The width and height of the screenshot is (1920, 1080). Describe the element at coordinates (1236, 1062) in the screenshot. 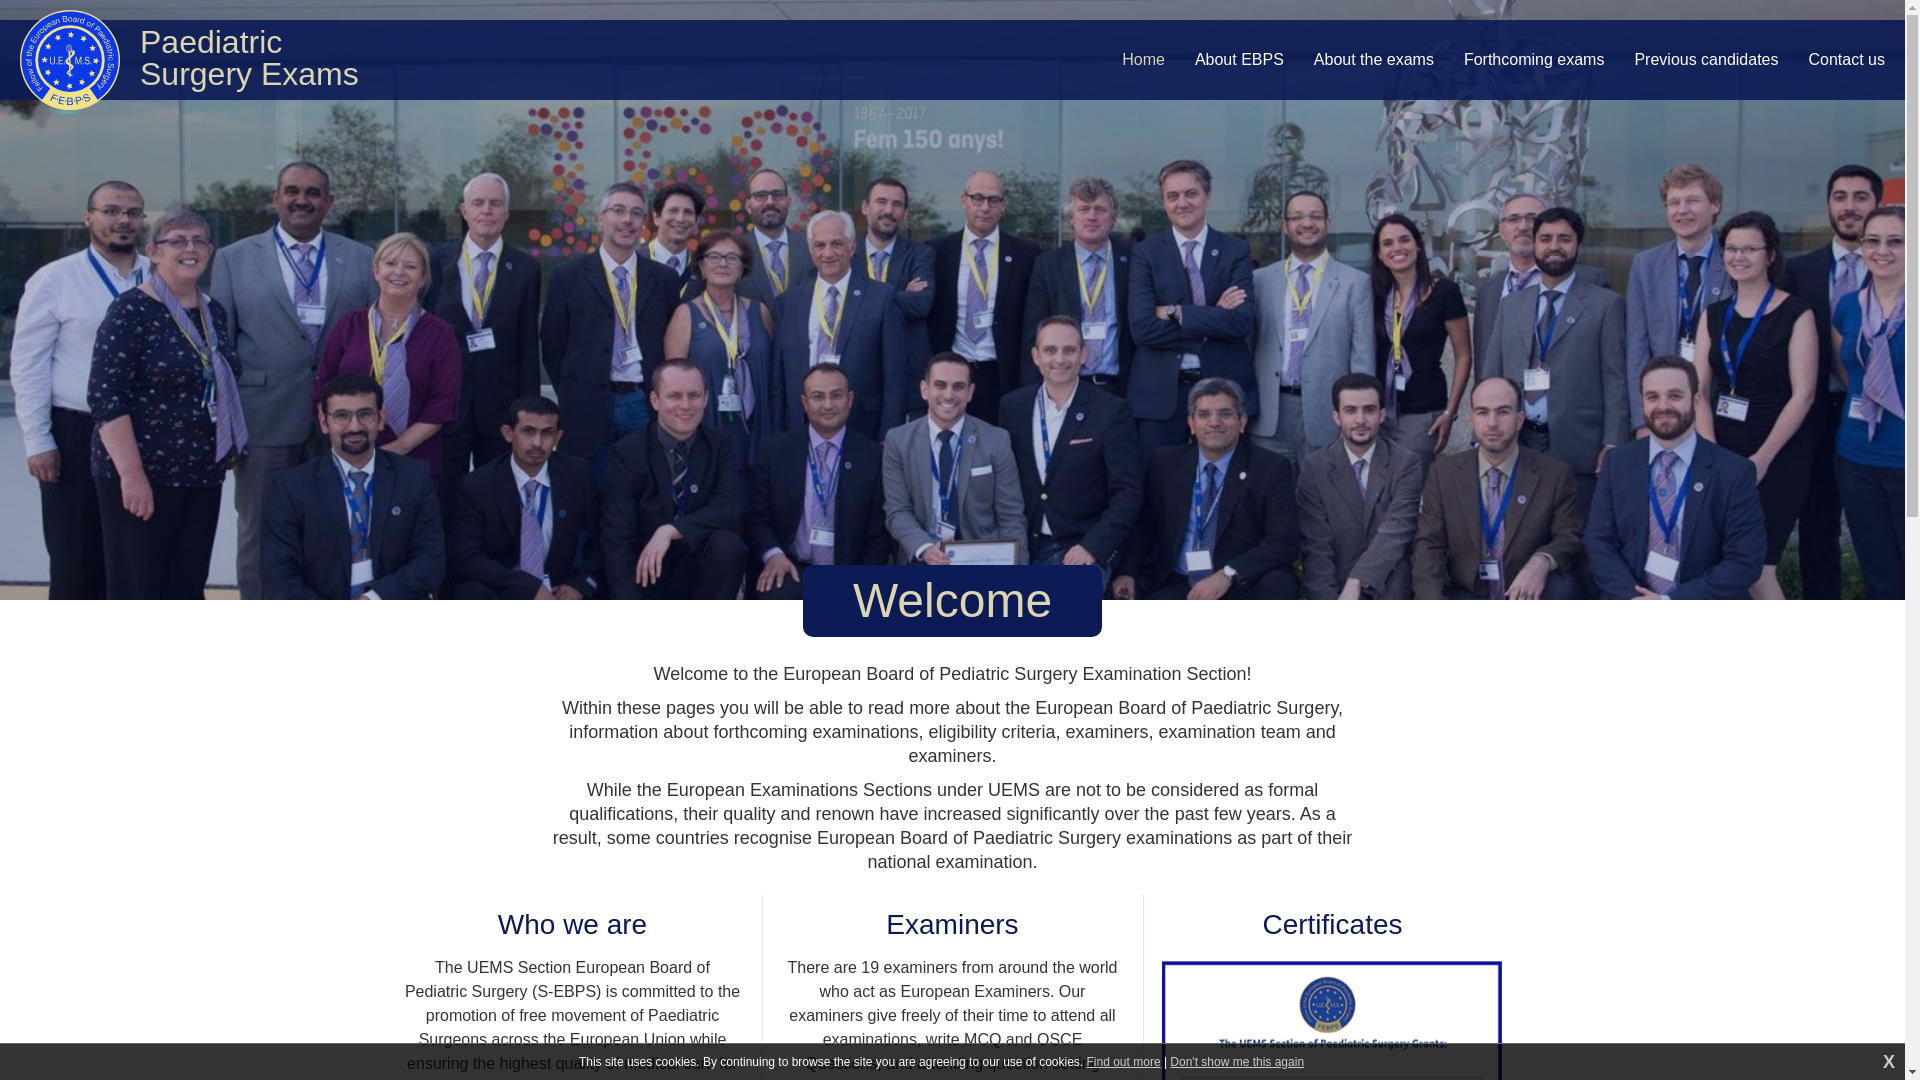

I see `Don't show me this again` at that location.